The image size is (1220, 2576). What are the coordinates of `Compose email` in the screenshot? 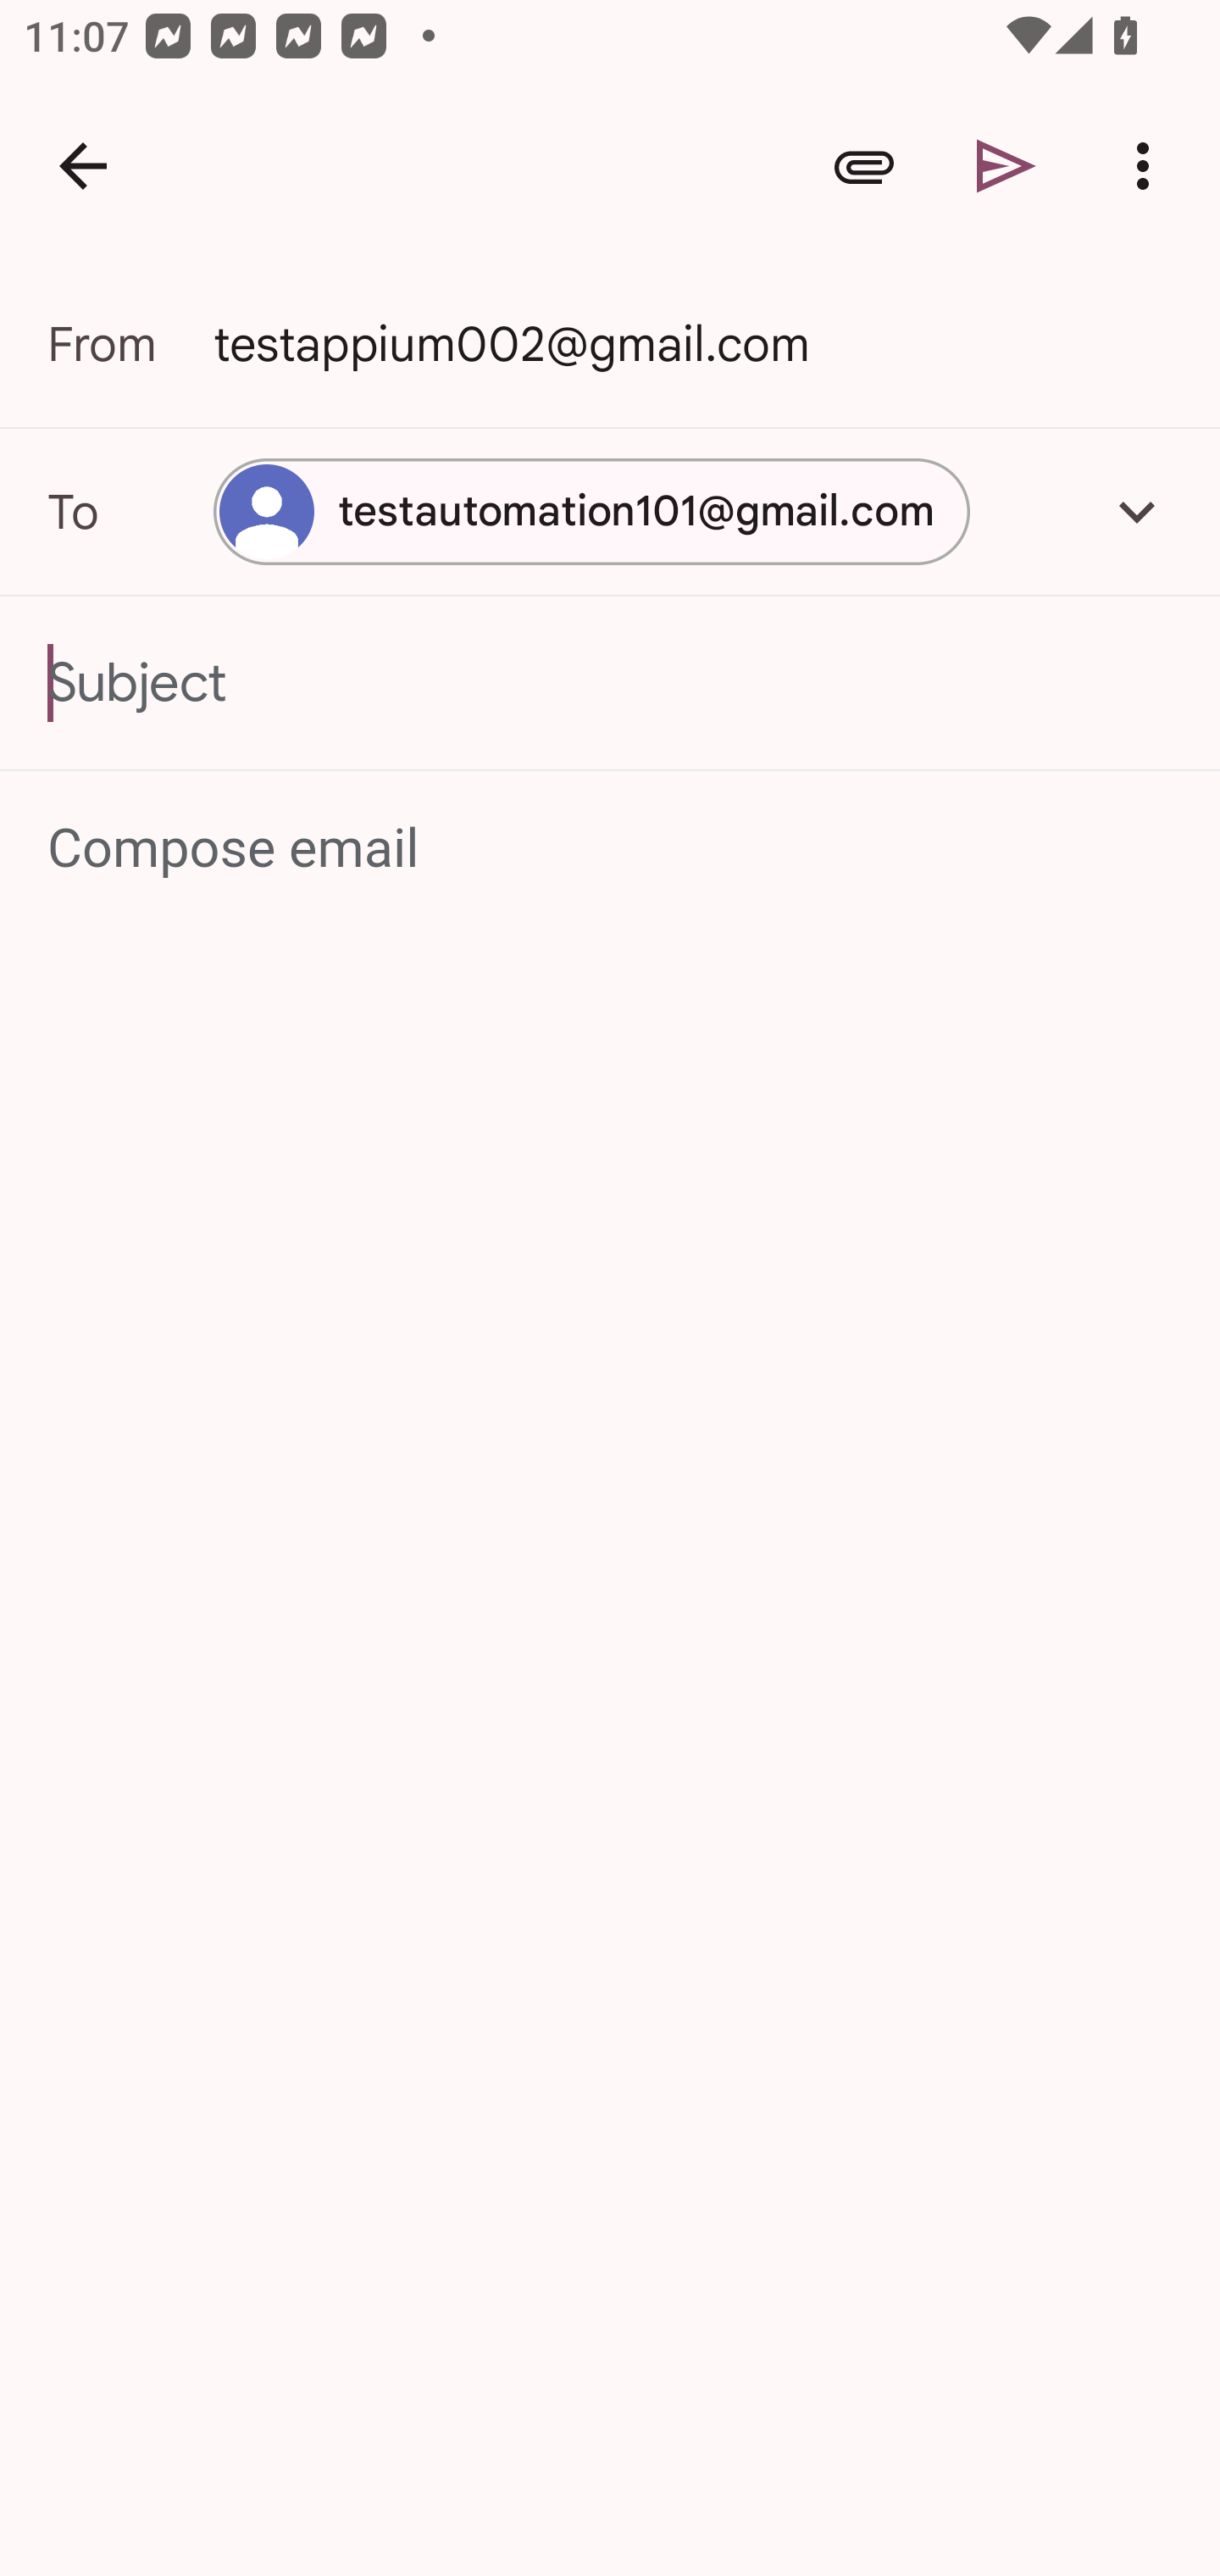 It's located at (612, 849).